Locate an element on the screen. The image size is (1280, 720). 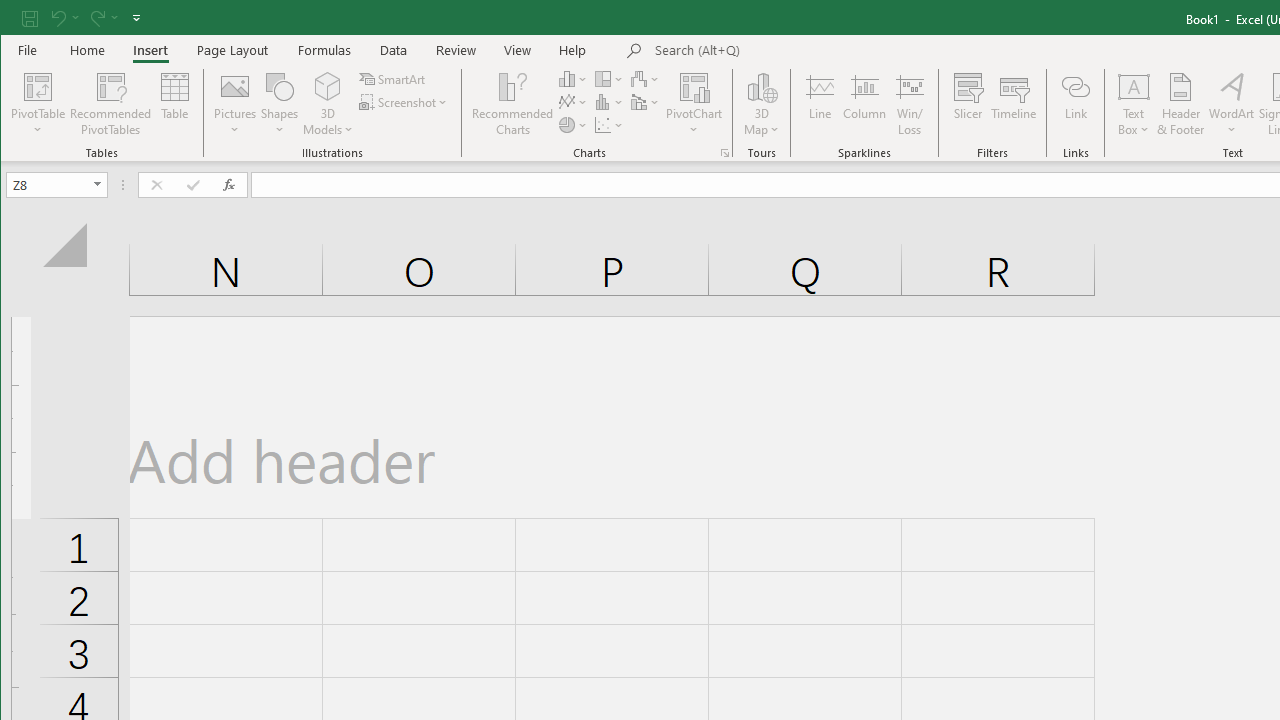
Win/Loss is located at coordinates (910, 104).